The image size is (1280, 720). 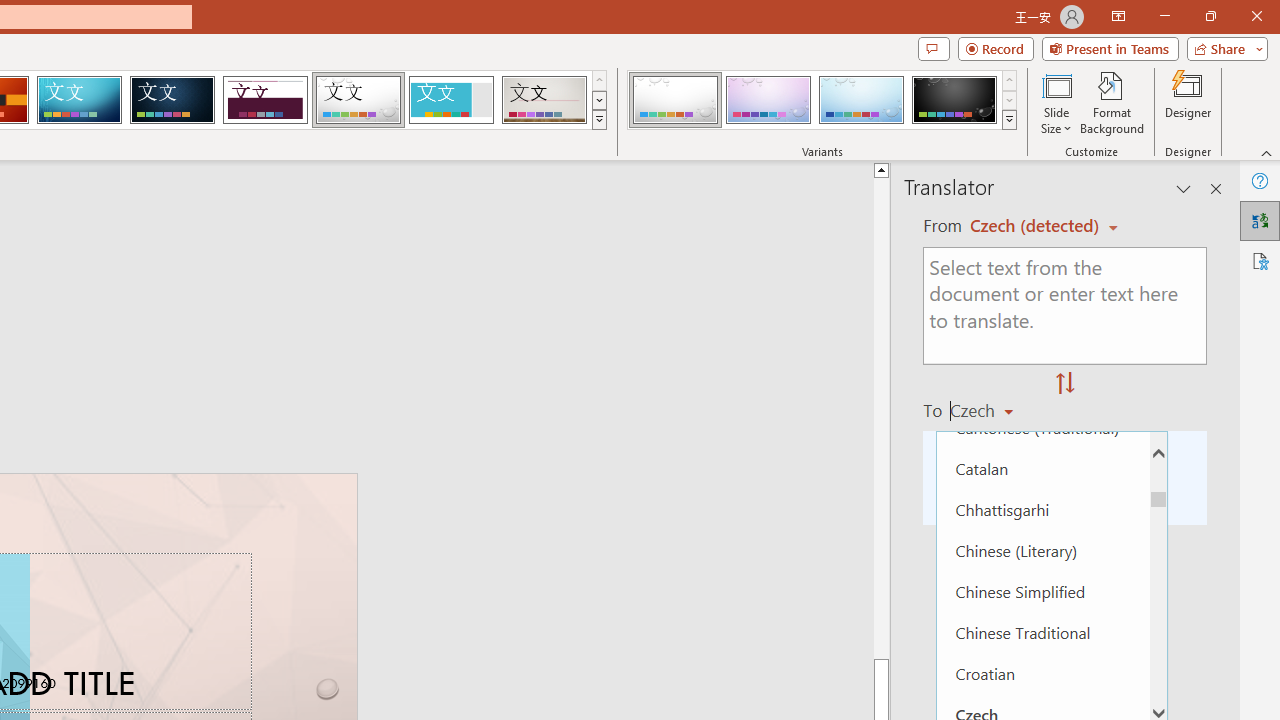 I want to click on Bosnian, so click(x=1042, y=344).